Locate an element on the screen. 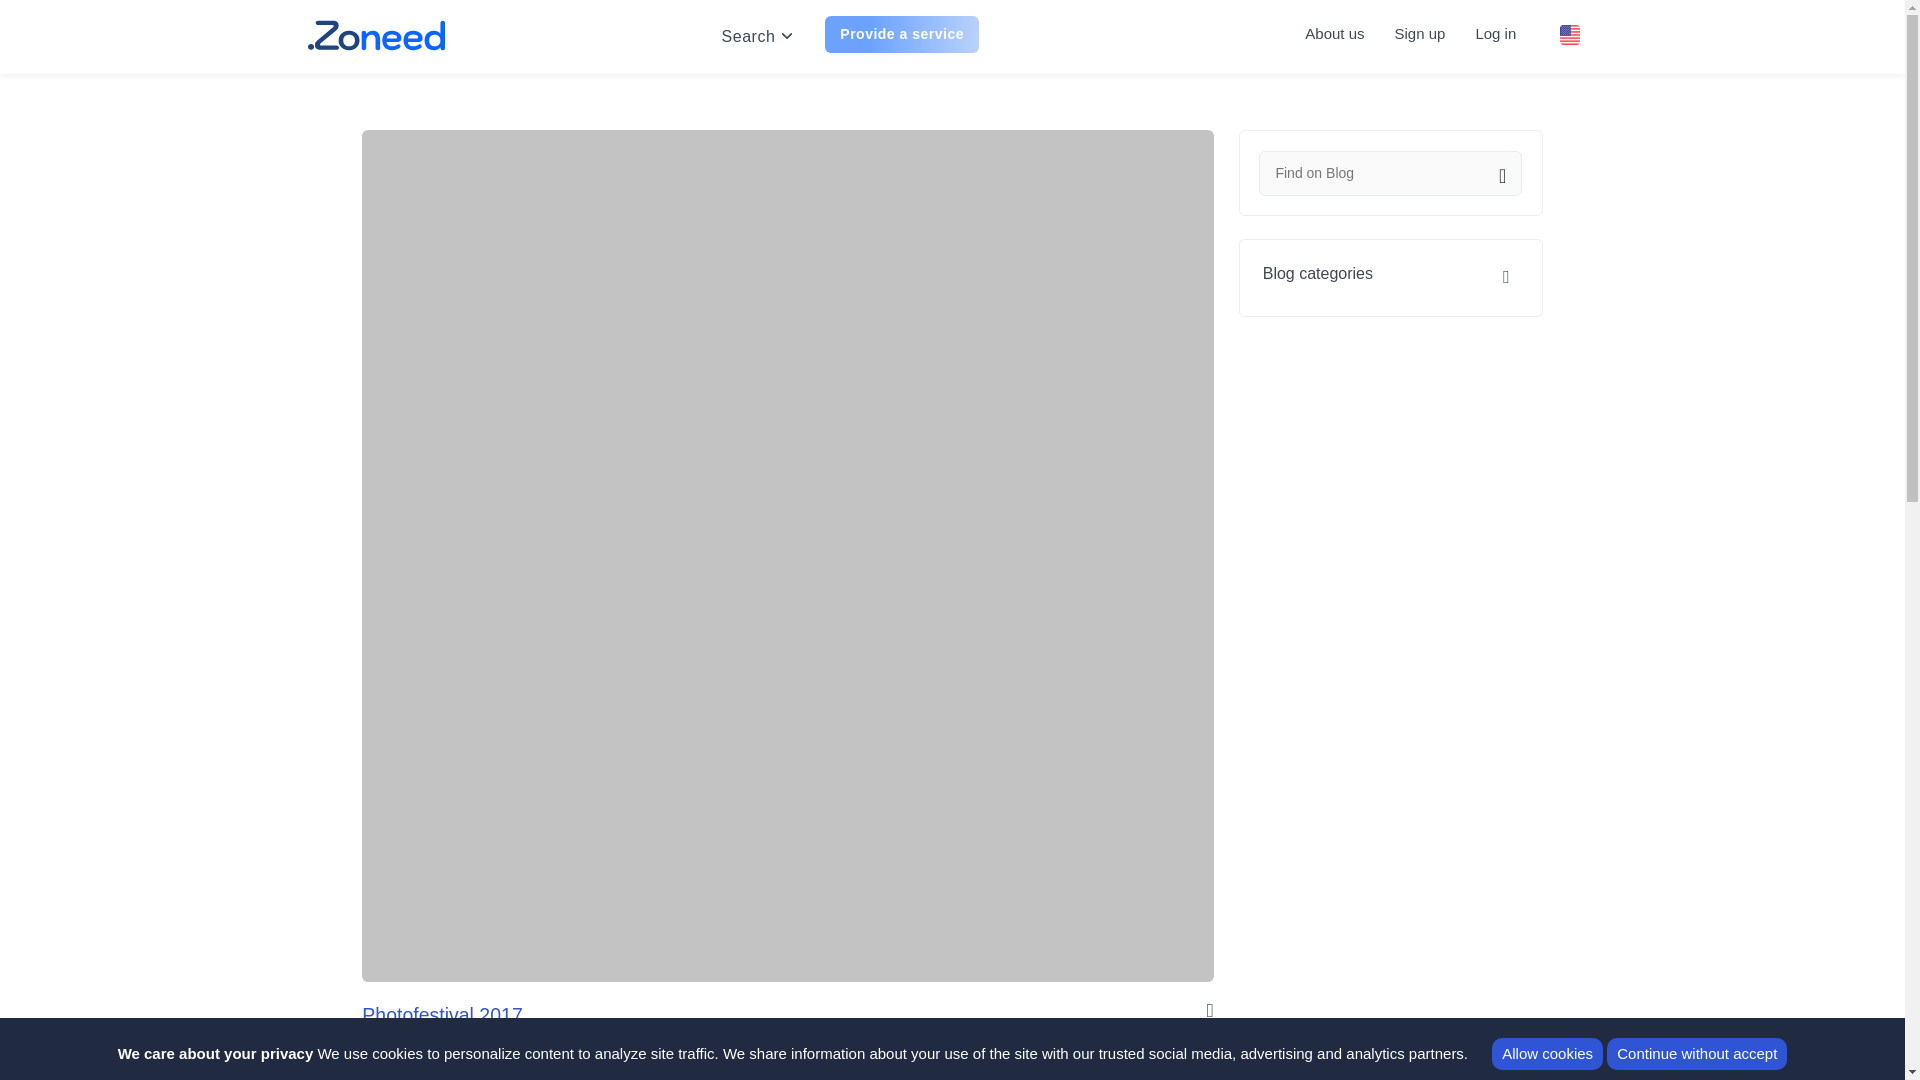  Log in is located at coordinates (1495, 33).